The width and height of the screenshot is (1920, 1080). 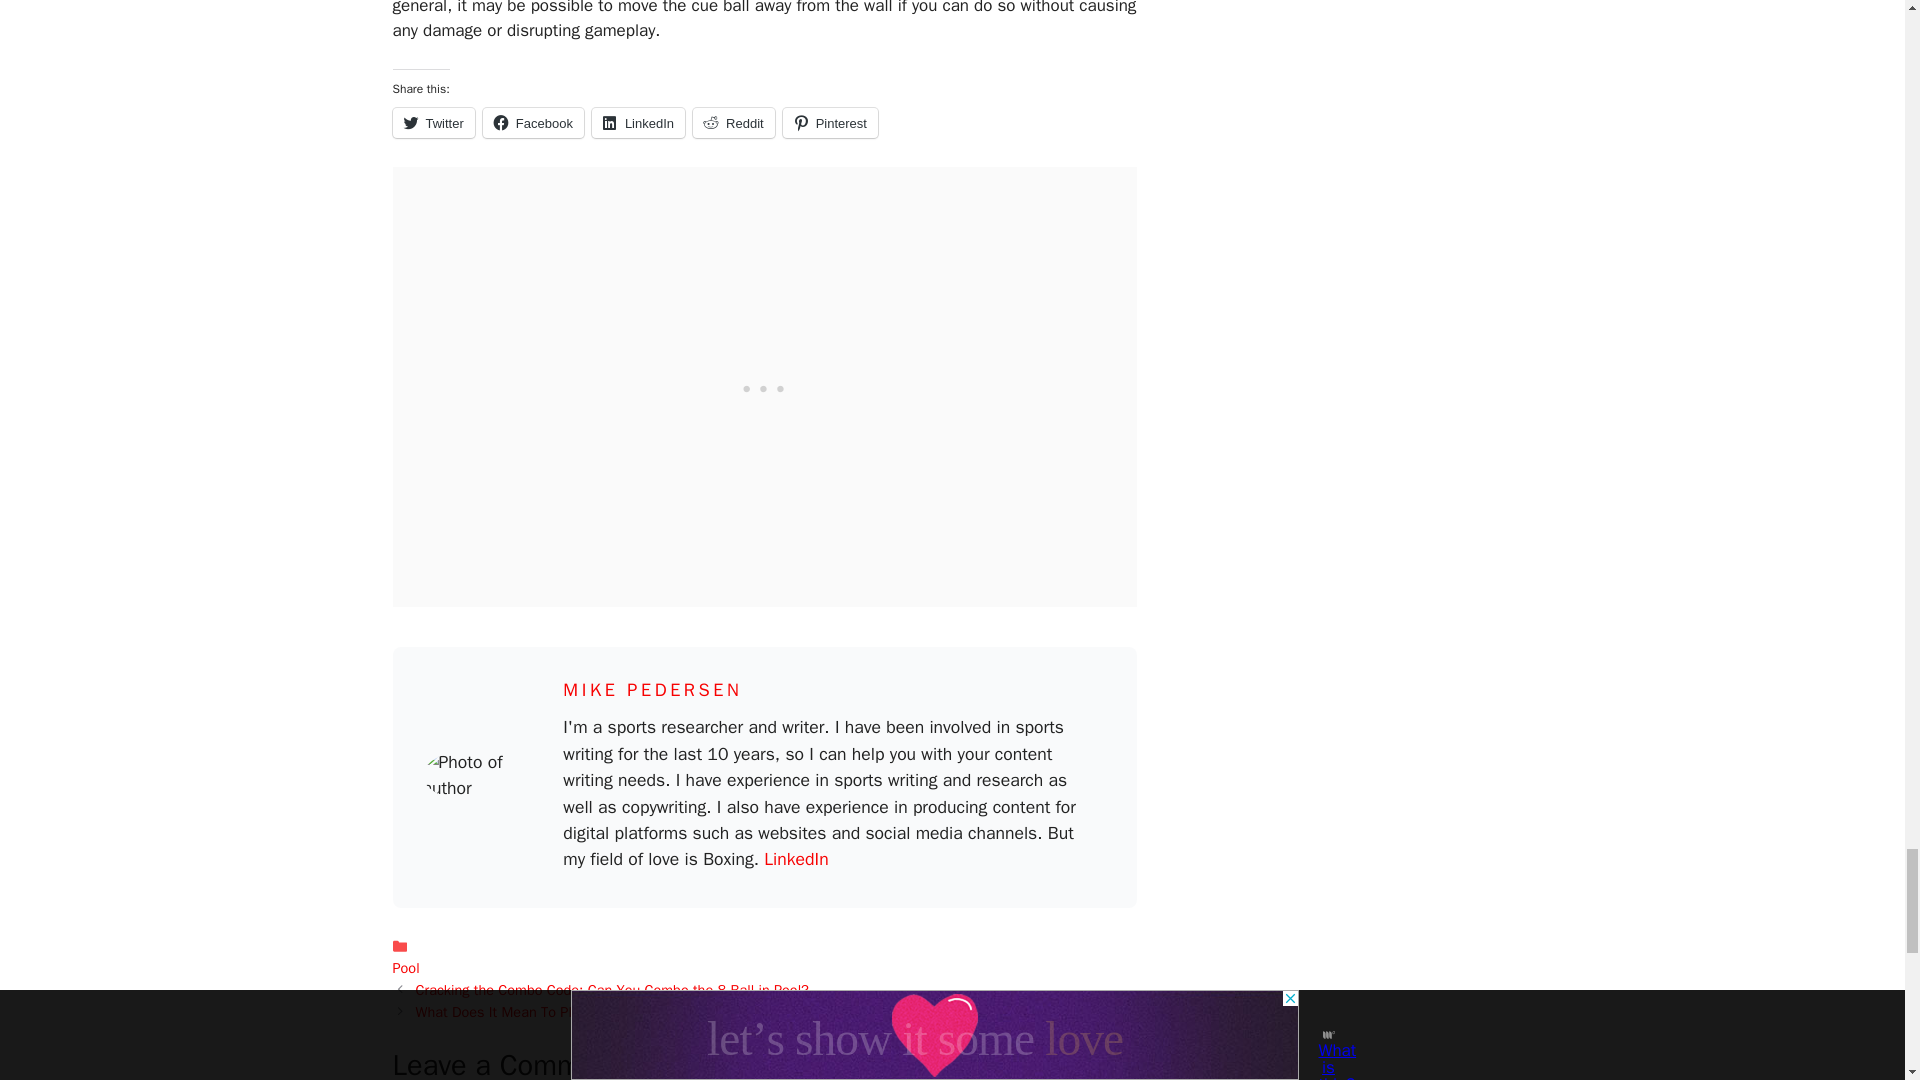 I want to click on Categories, so click(x=764, y=958).